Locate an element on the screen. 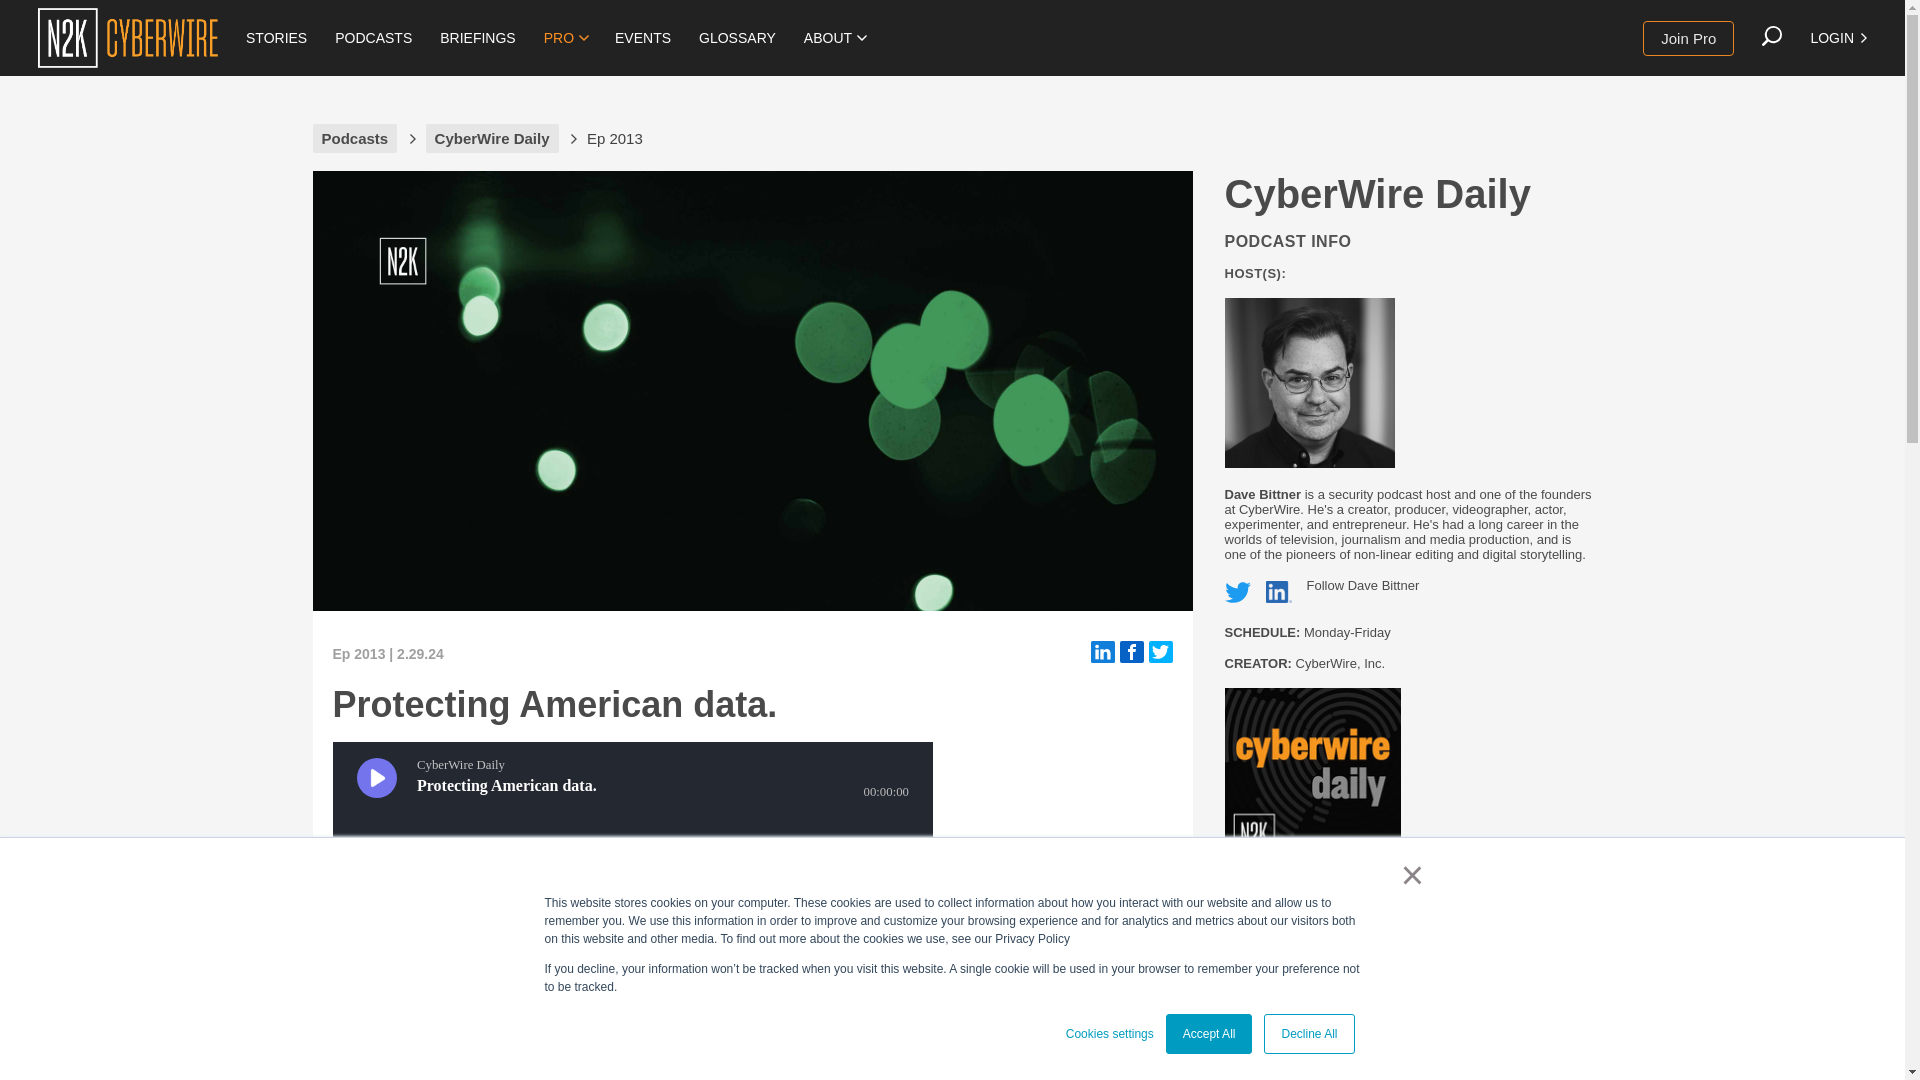  Cookies settings is located at coordinates (1109, 1034).